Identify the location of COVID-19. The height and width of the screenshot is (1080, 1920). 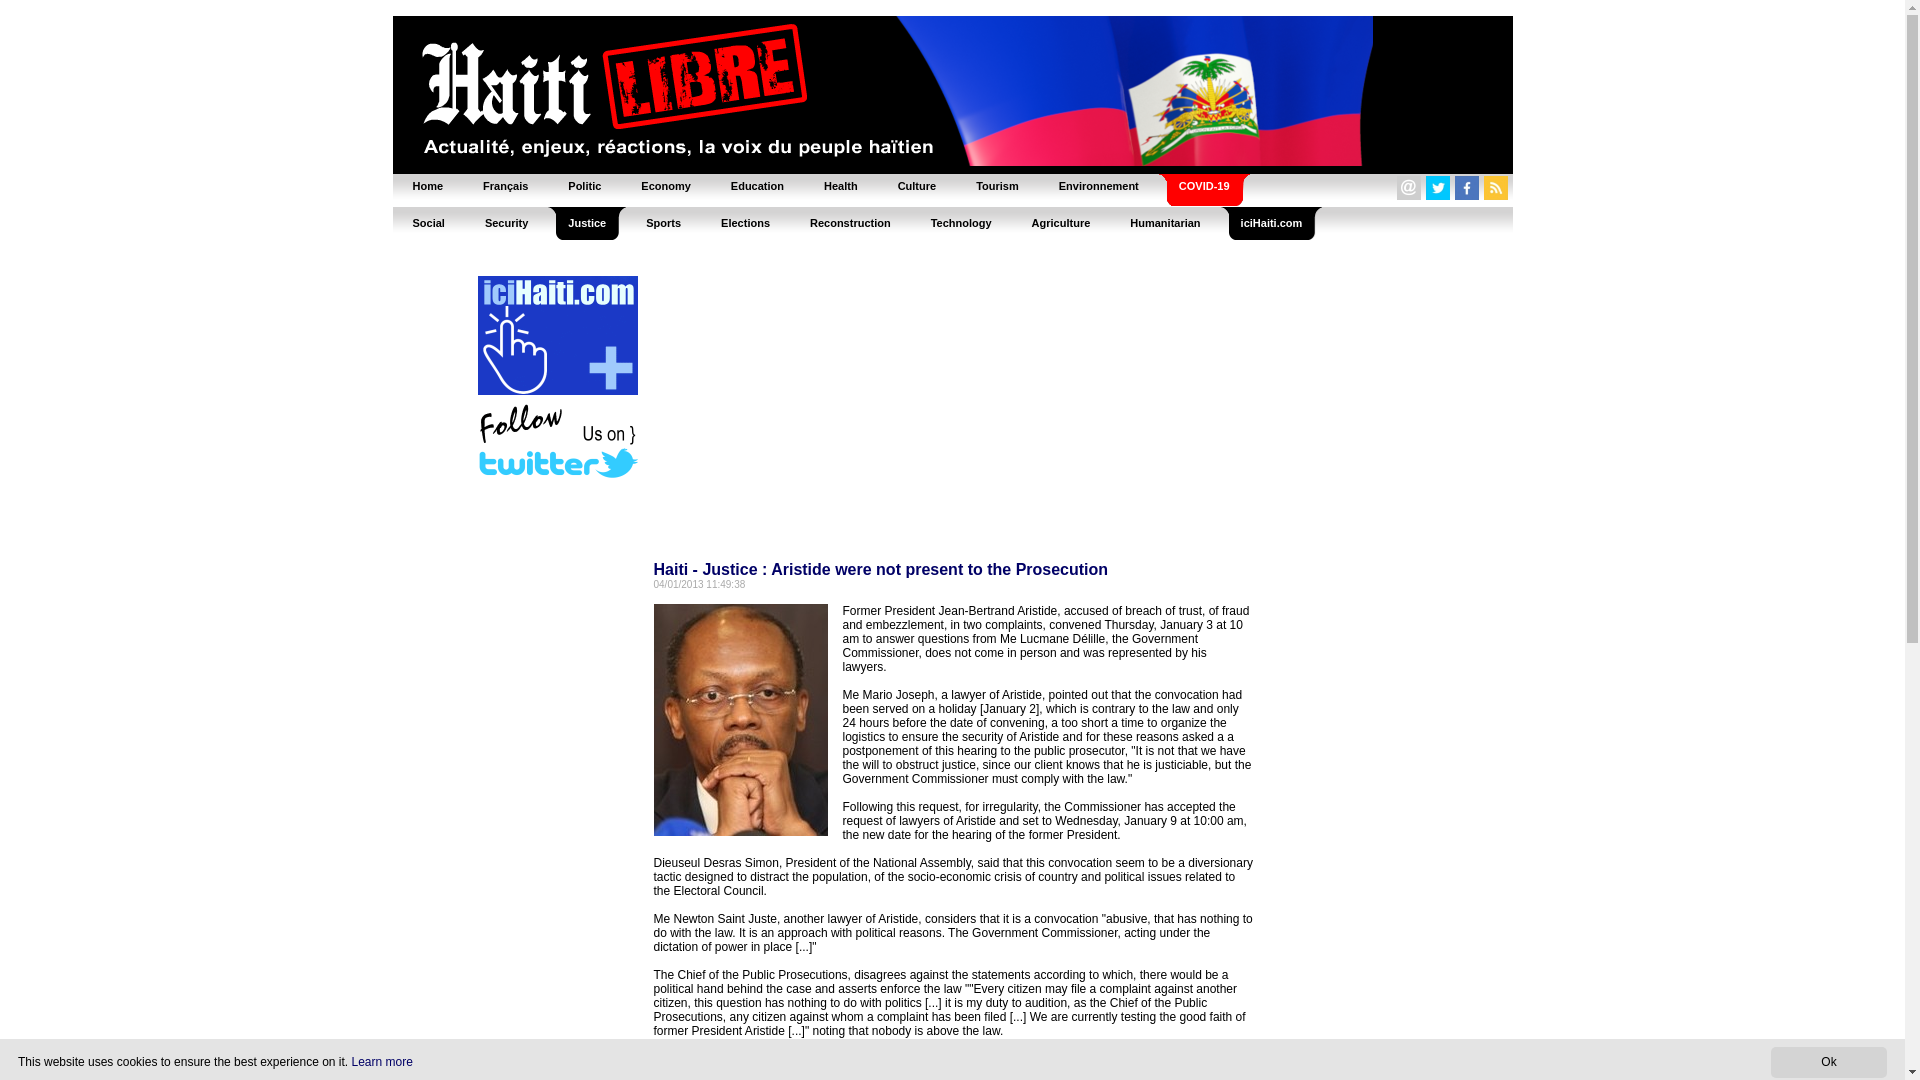
(1204, 186).